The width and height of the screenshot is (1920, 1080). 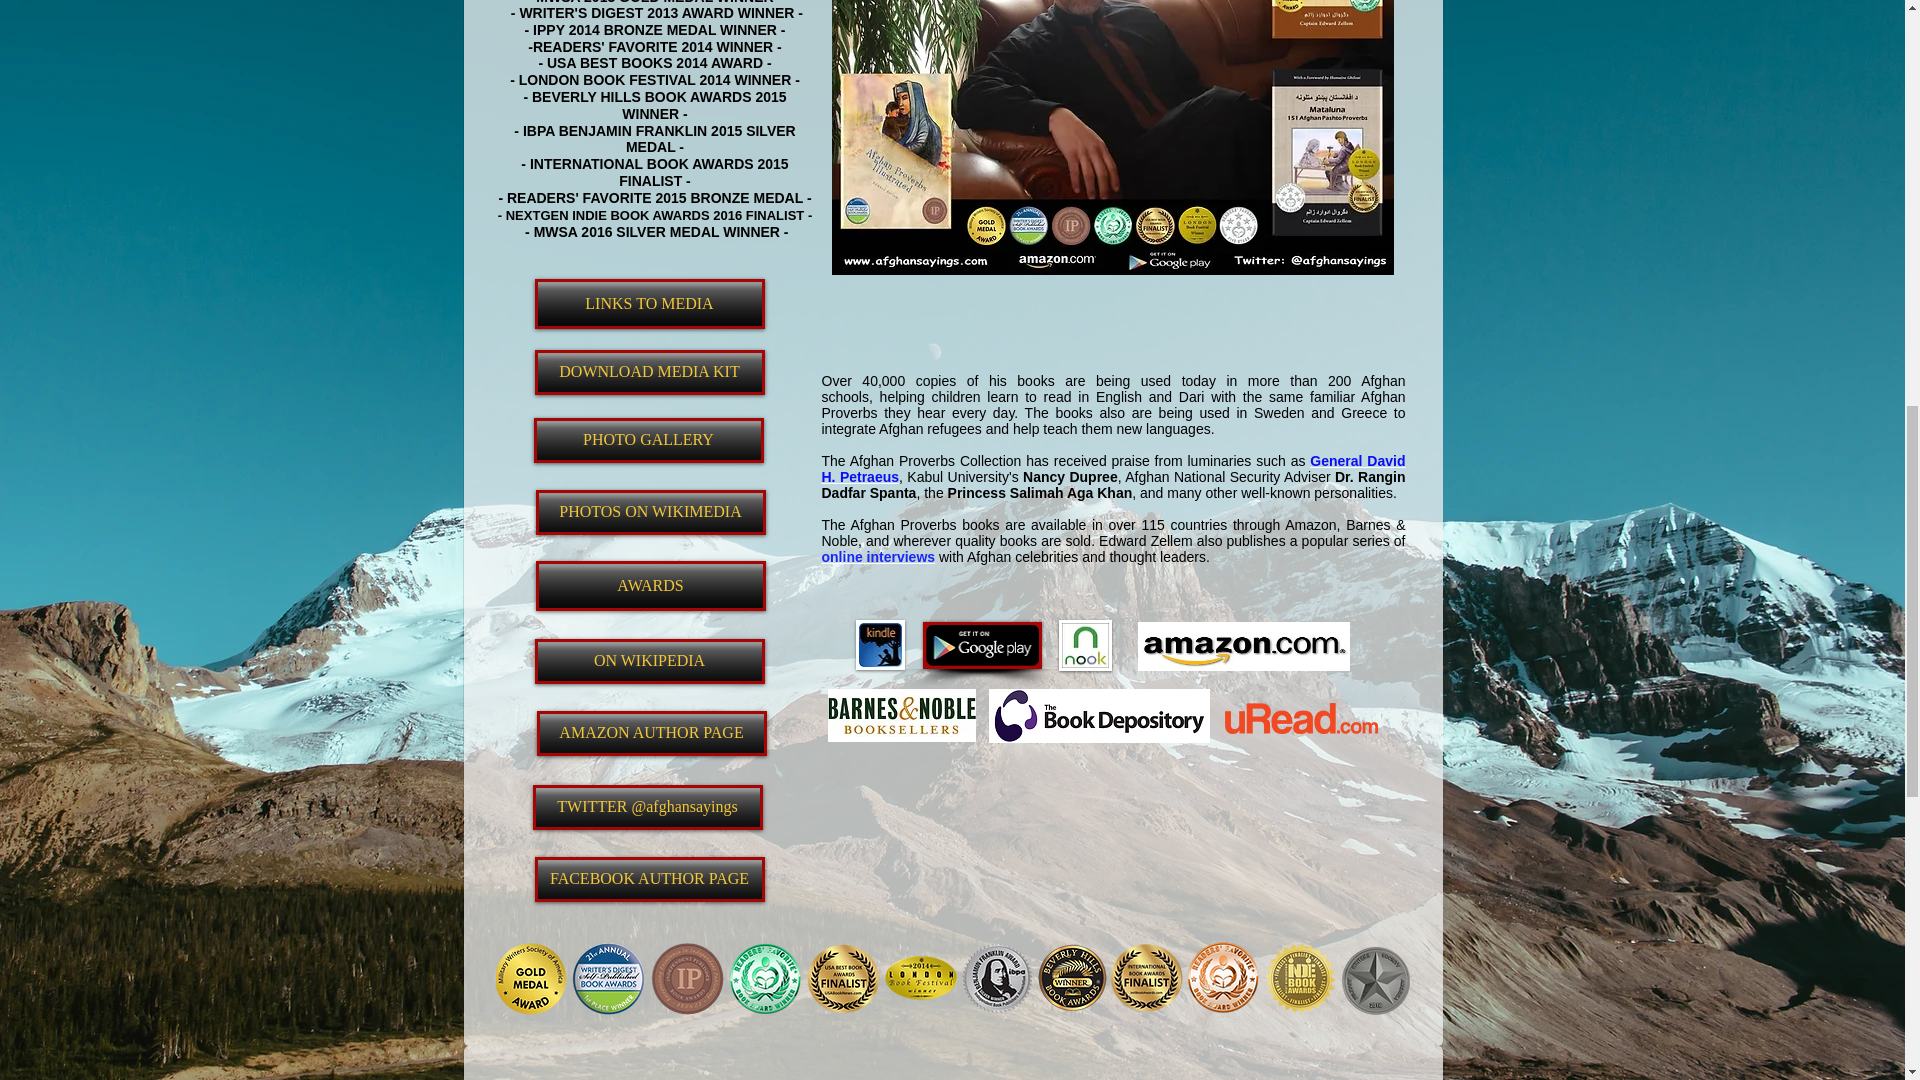 What do you see at coordinates (648, 879) in the screenshot?
I see `FACEBOOK AUTHOR PAGE` at bounding box center [648, 879].